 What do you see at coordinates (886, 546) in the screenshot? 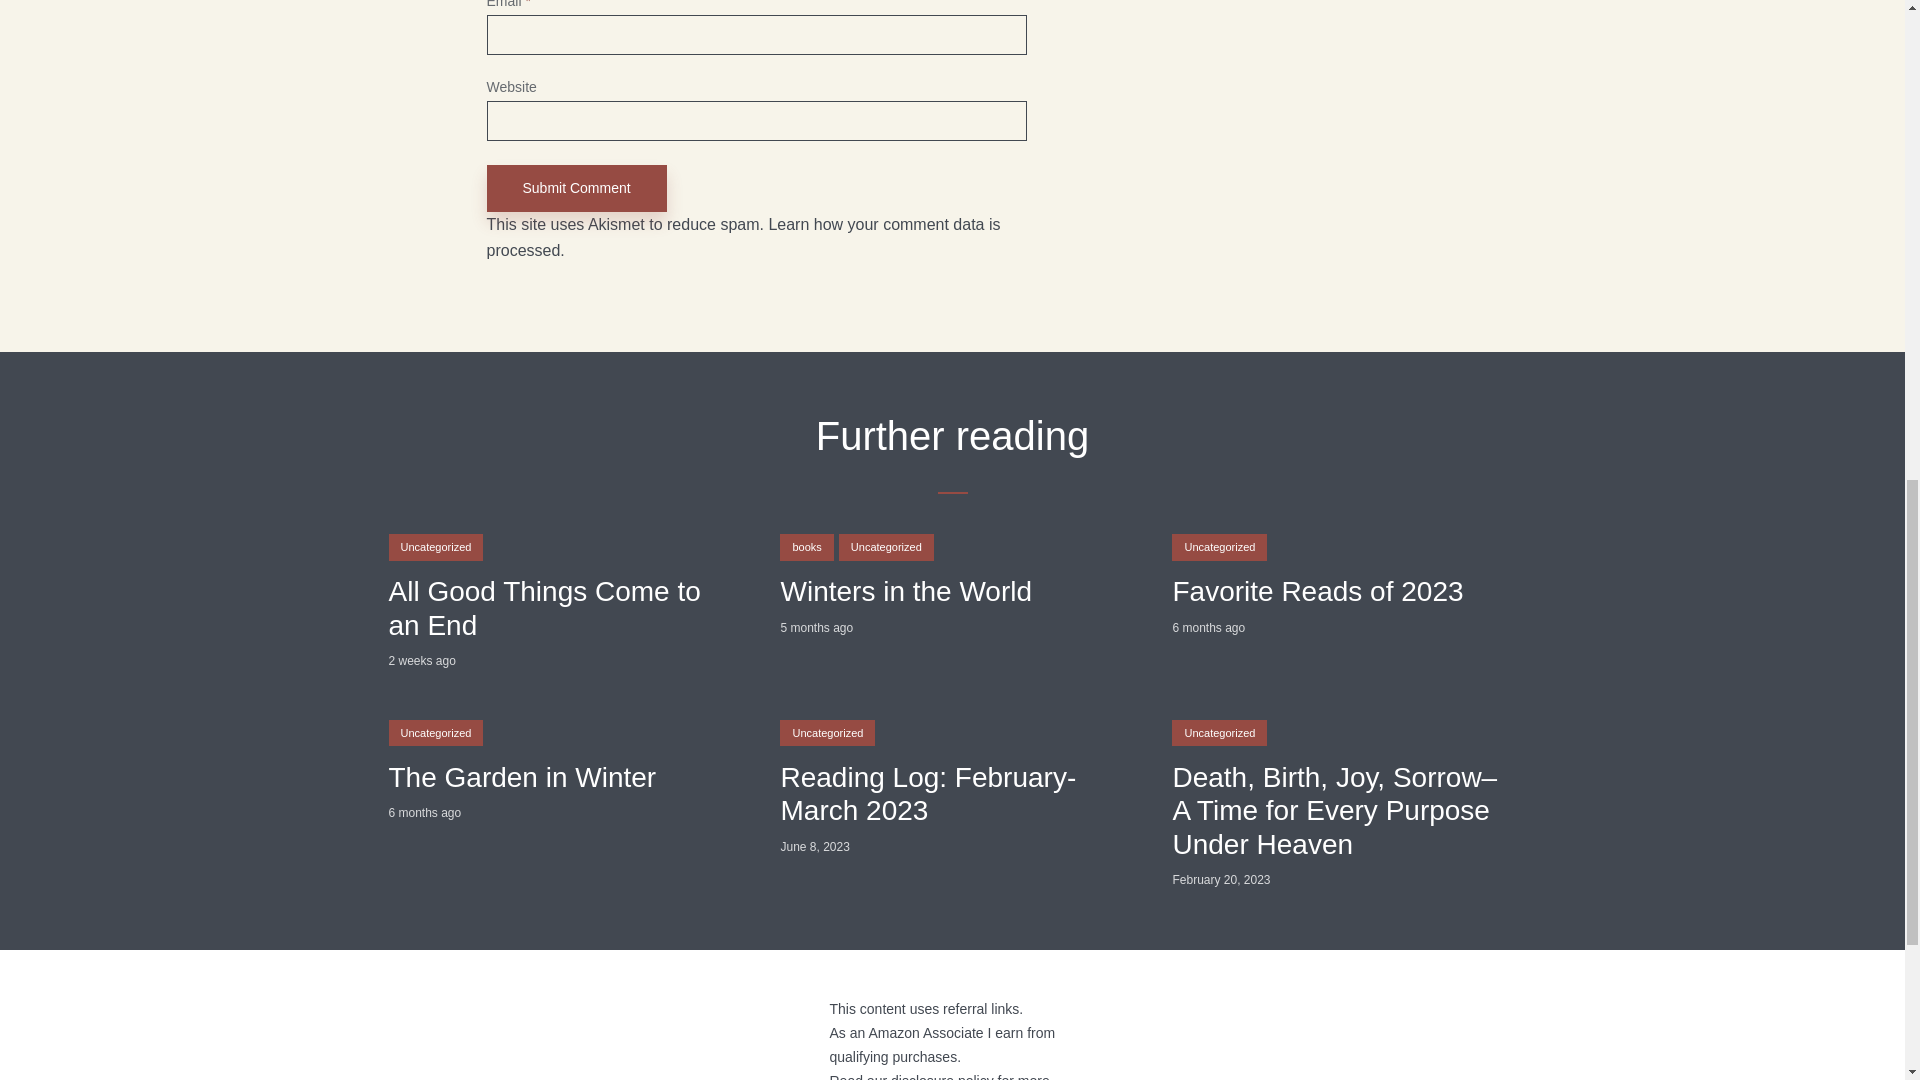
I see `Uncategorized` at bounding box center [886, 546].